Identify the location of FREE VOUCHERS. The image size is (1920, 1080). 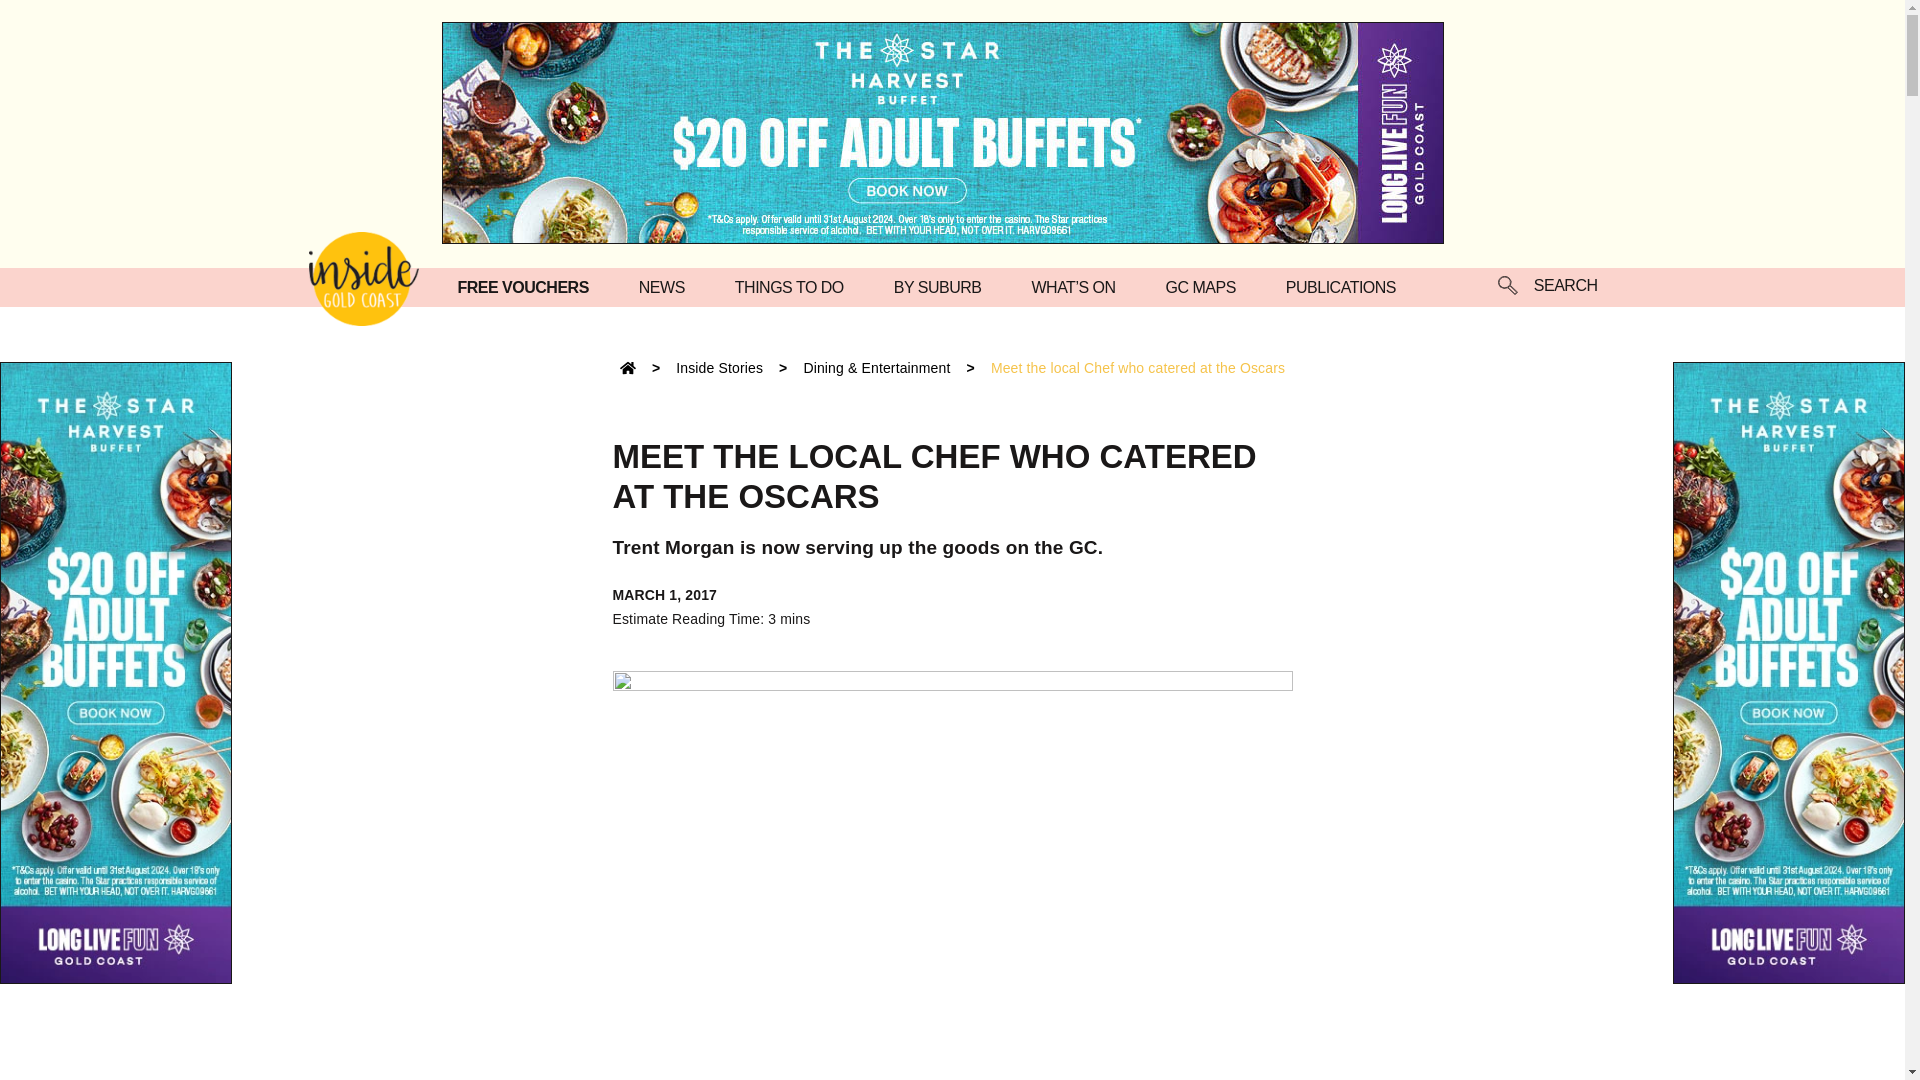
(528, 286).